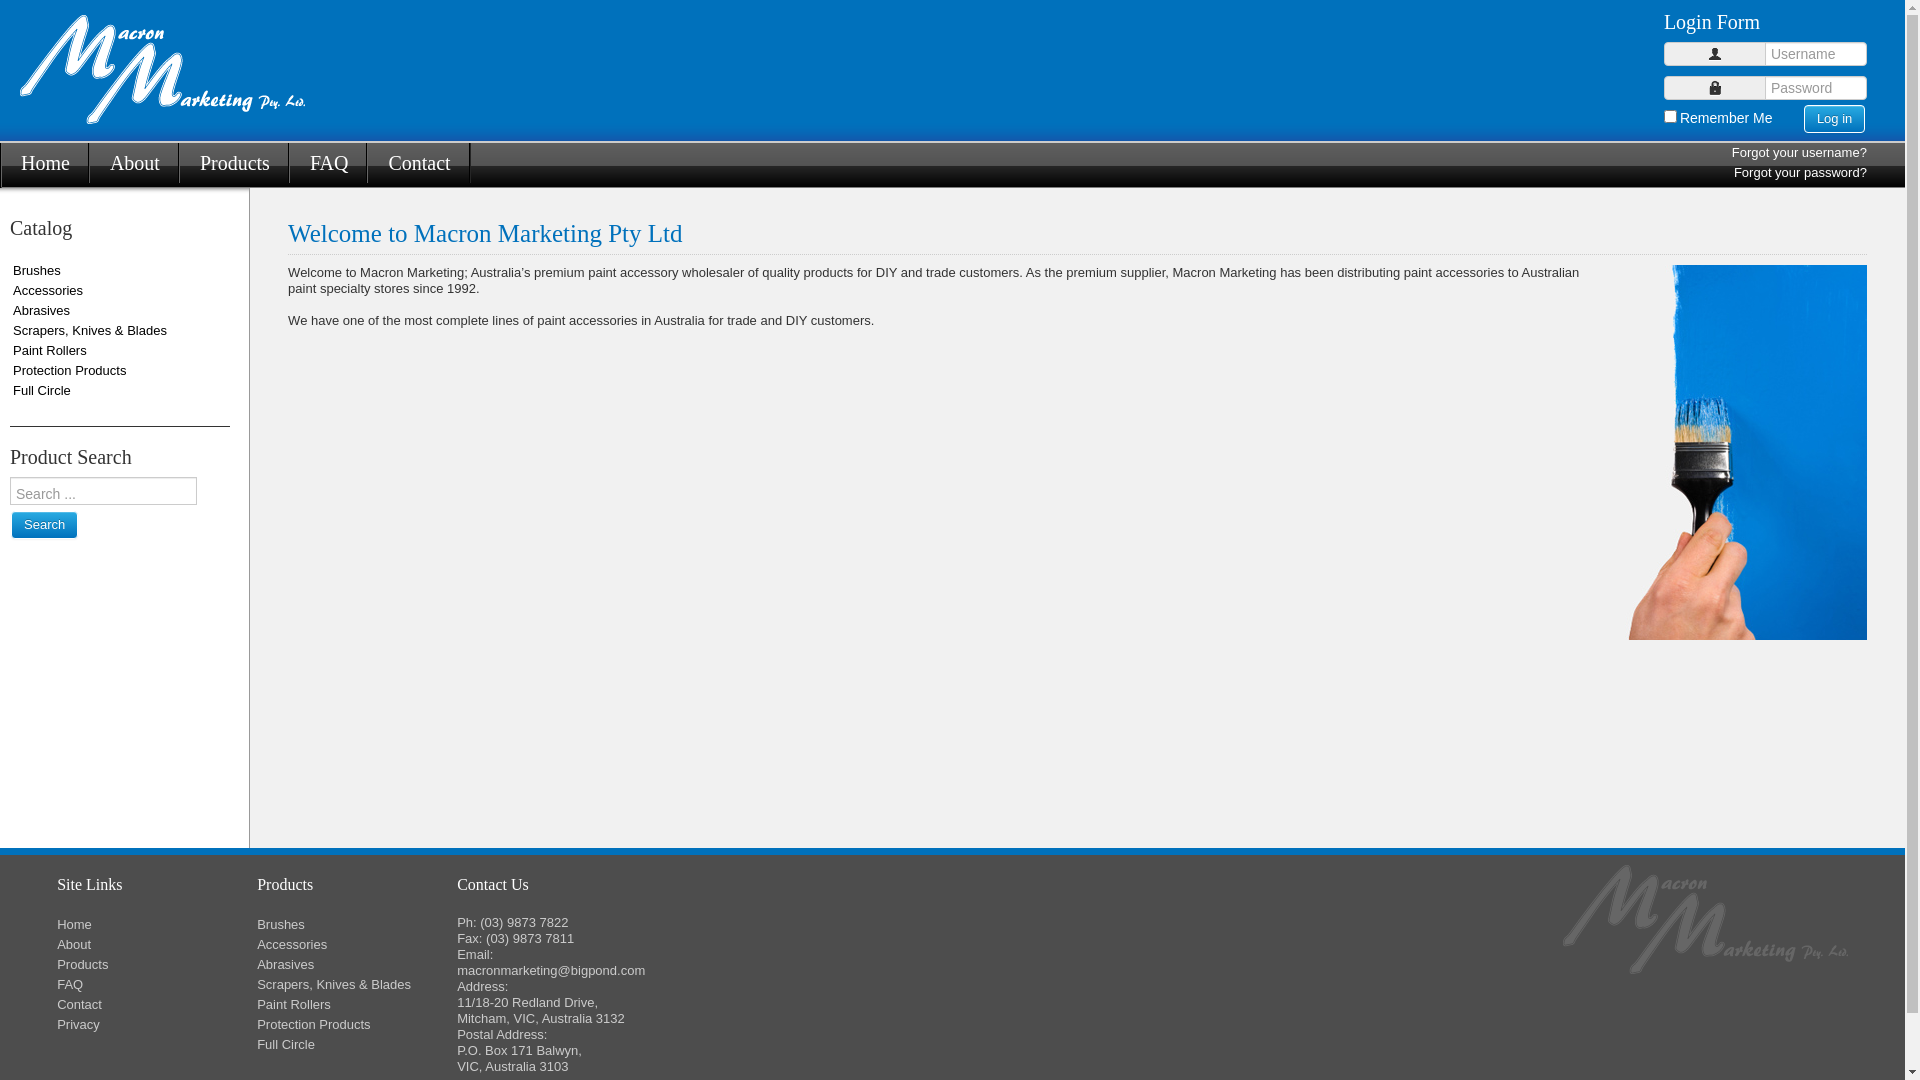  What do you see at coordinates (125, 331) in the screenshot?
I see `Scrapers, Knives & Blades` at bounding box center [125, 331].